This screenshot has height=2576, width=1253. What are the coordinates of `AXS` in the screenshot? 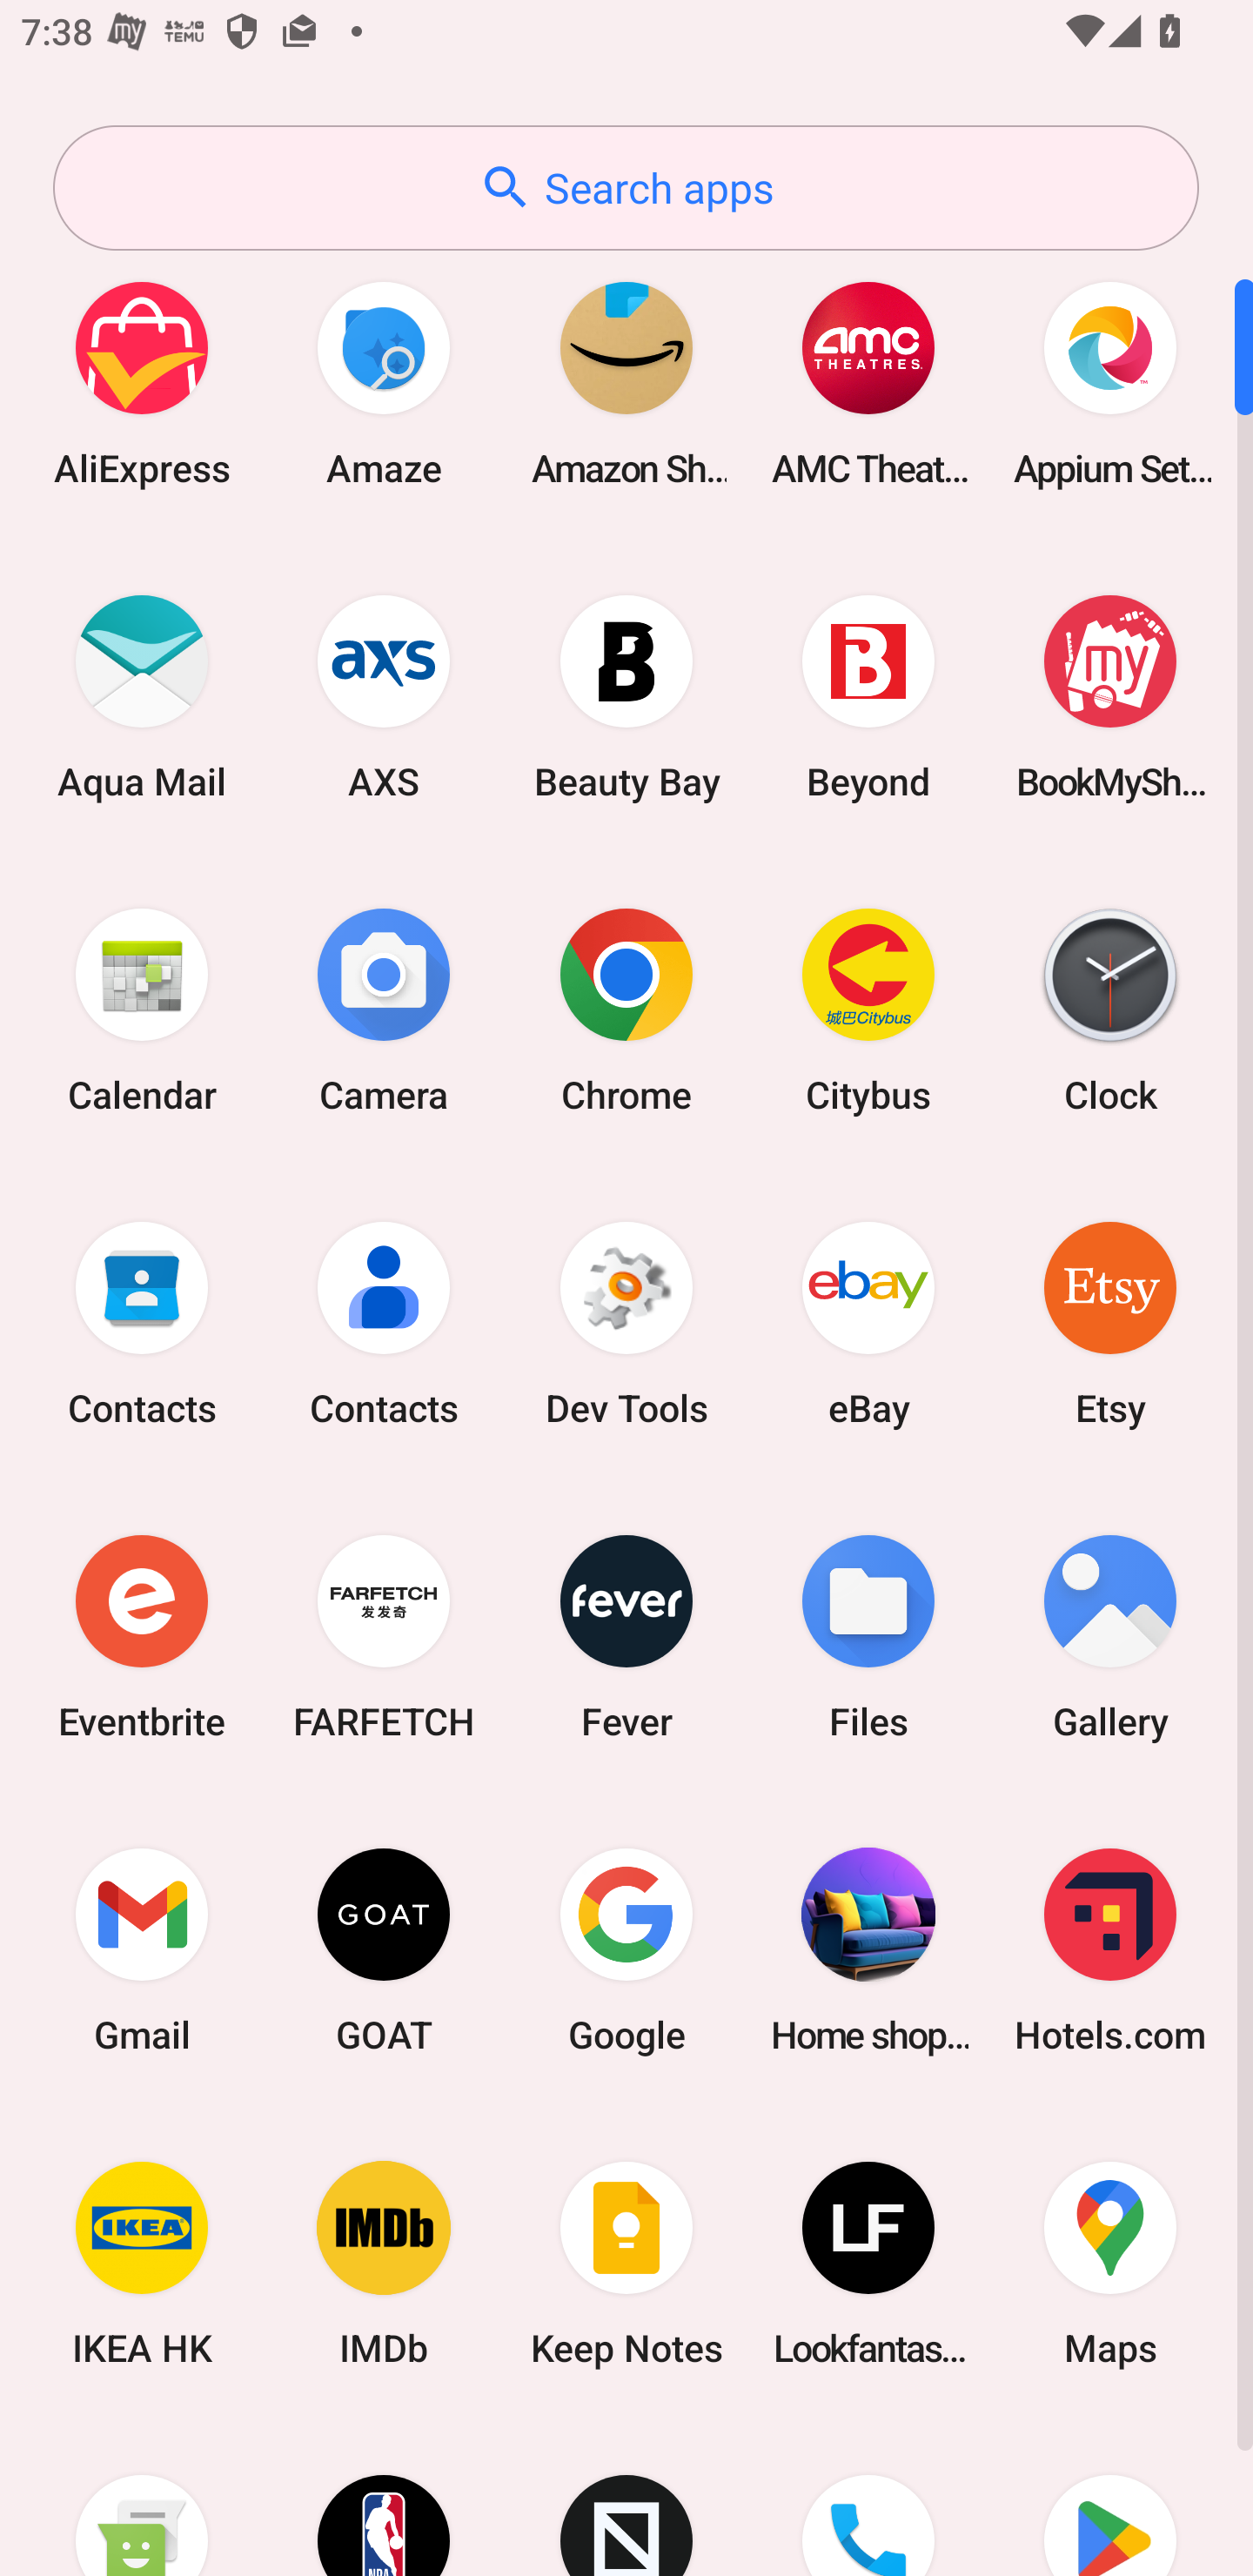 It's located at (384, 696).